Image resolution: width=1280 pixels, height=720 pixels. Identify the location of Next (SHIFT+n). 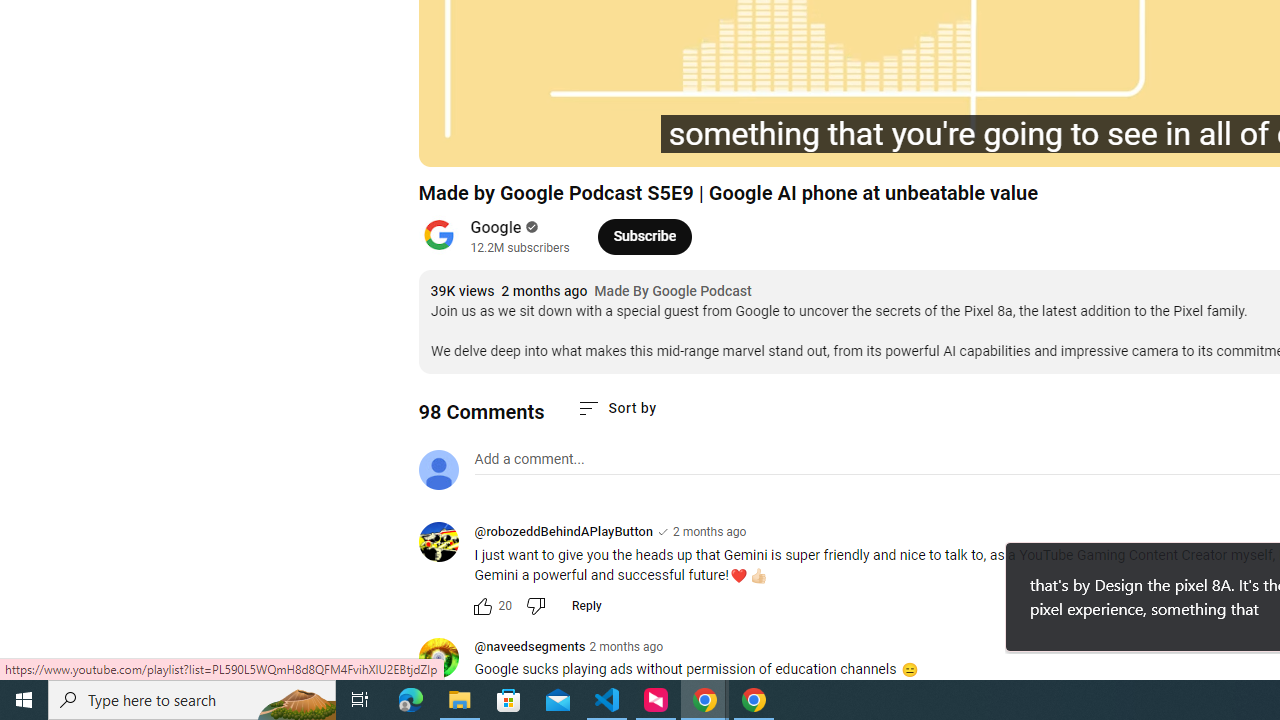
(546, 142).